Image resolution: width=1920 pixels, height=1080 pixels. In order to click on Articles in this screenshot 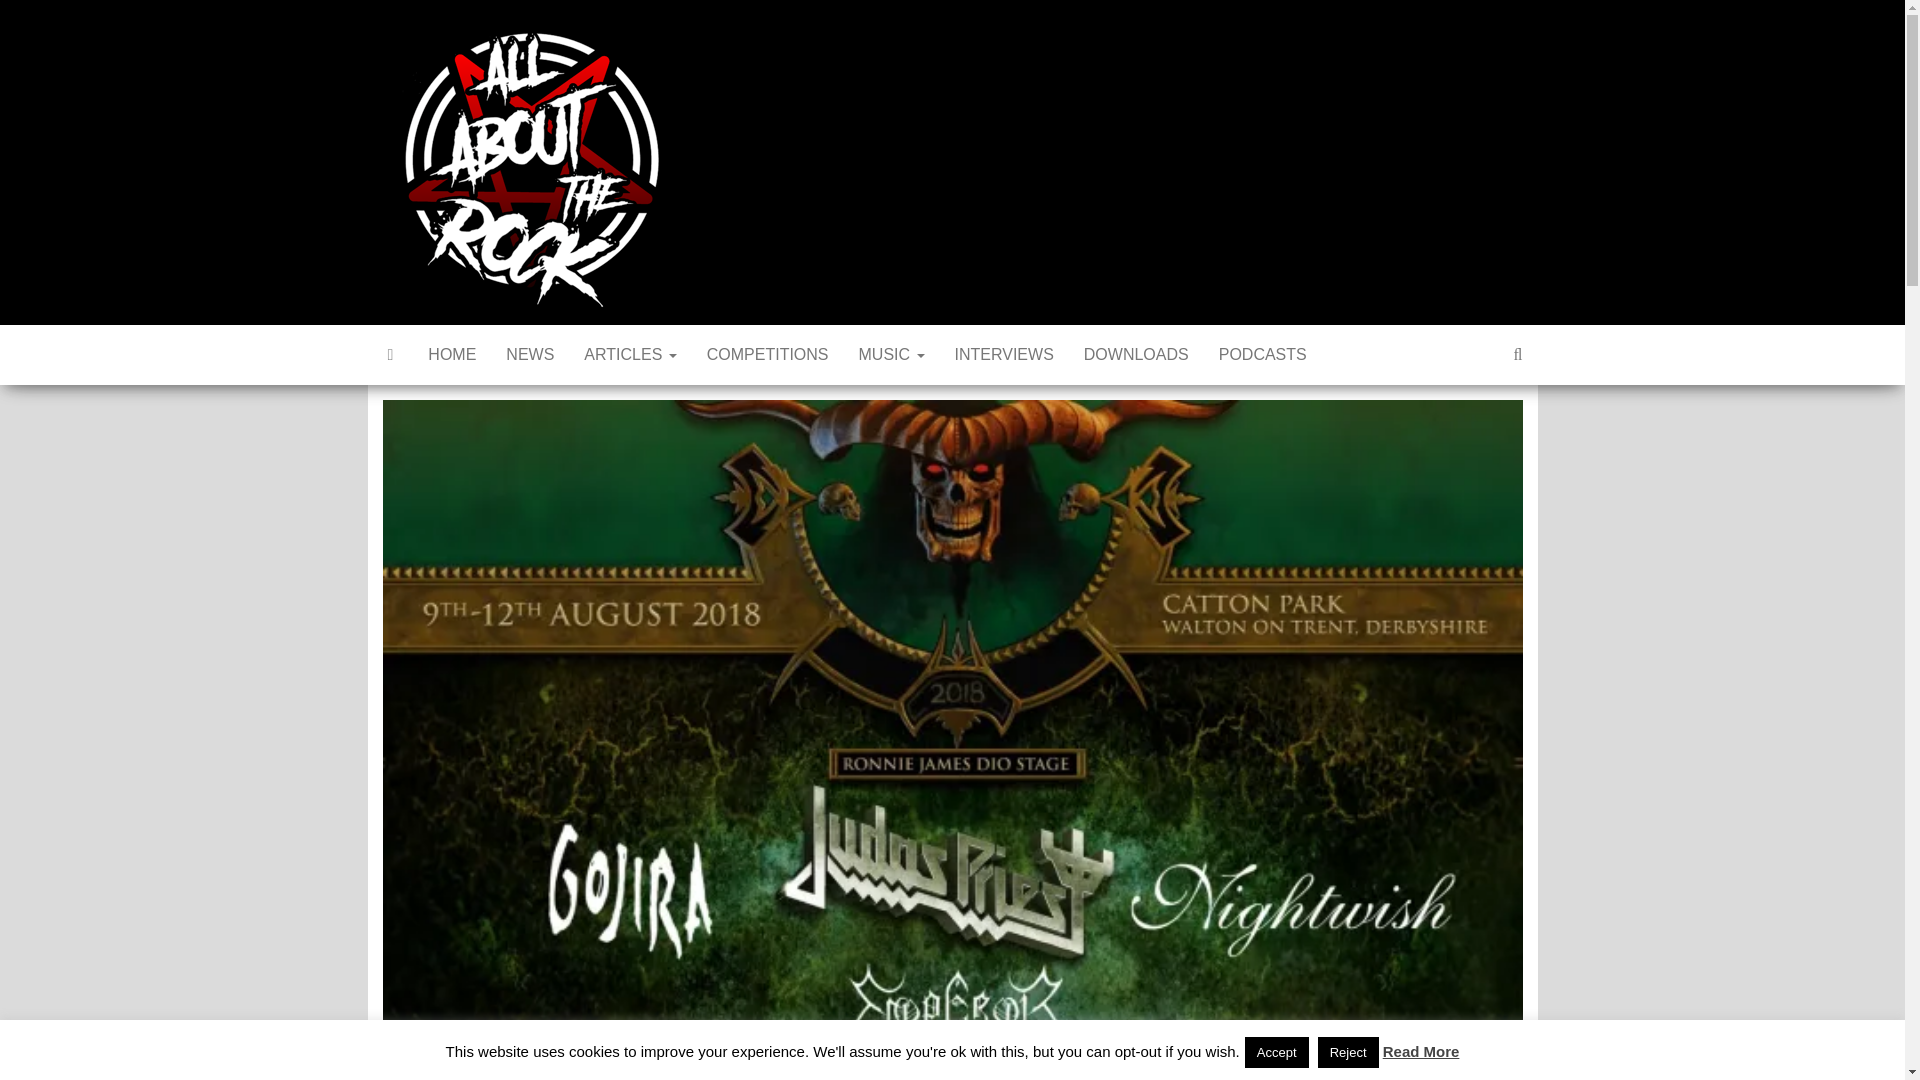, I will do `click(630, 354)`.